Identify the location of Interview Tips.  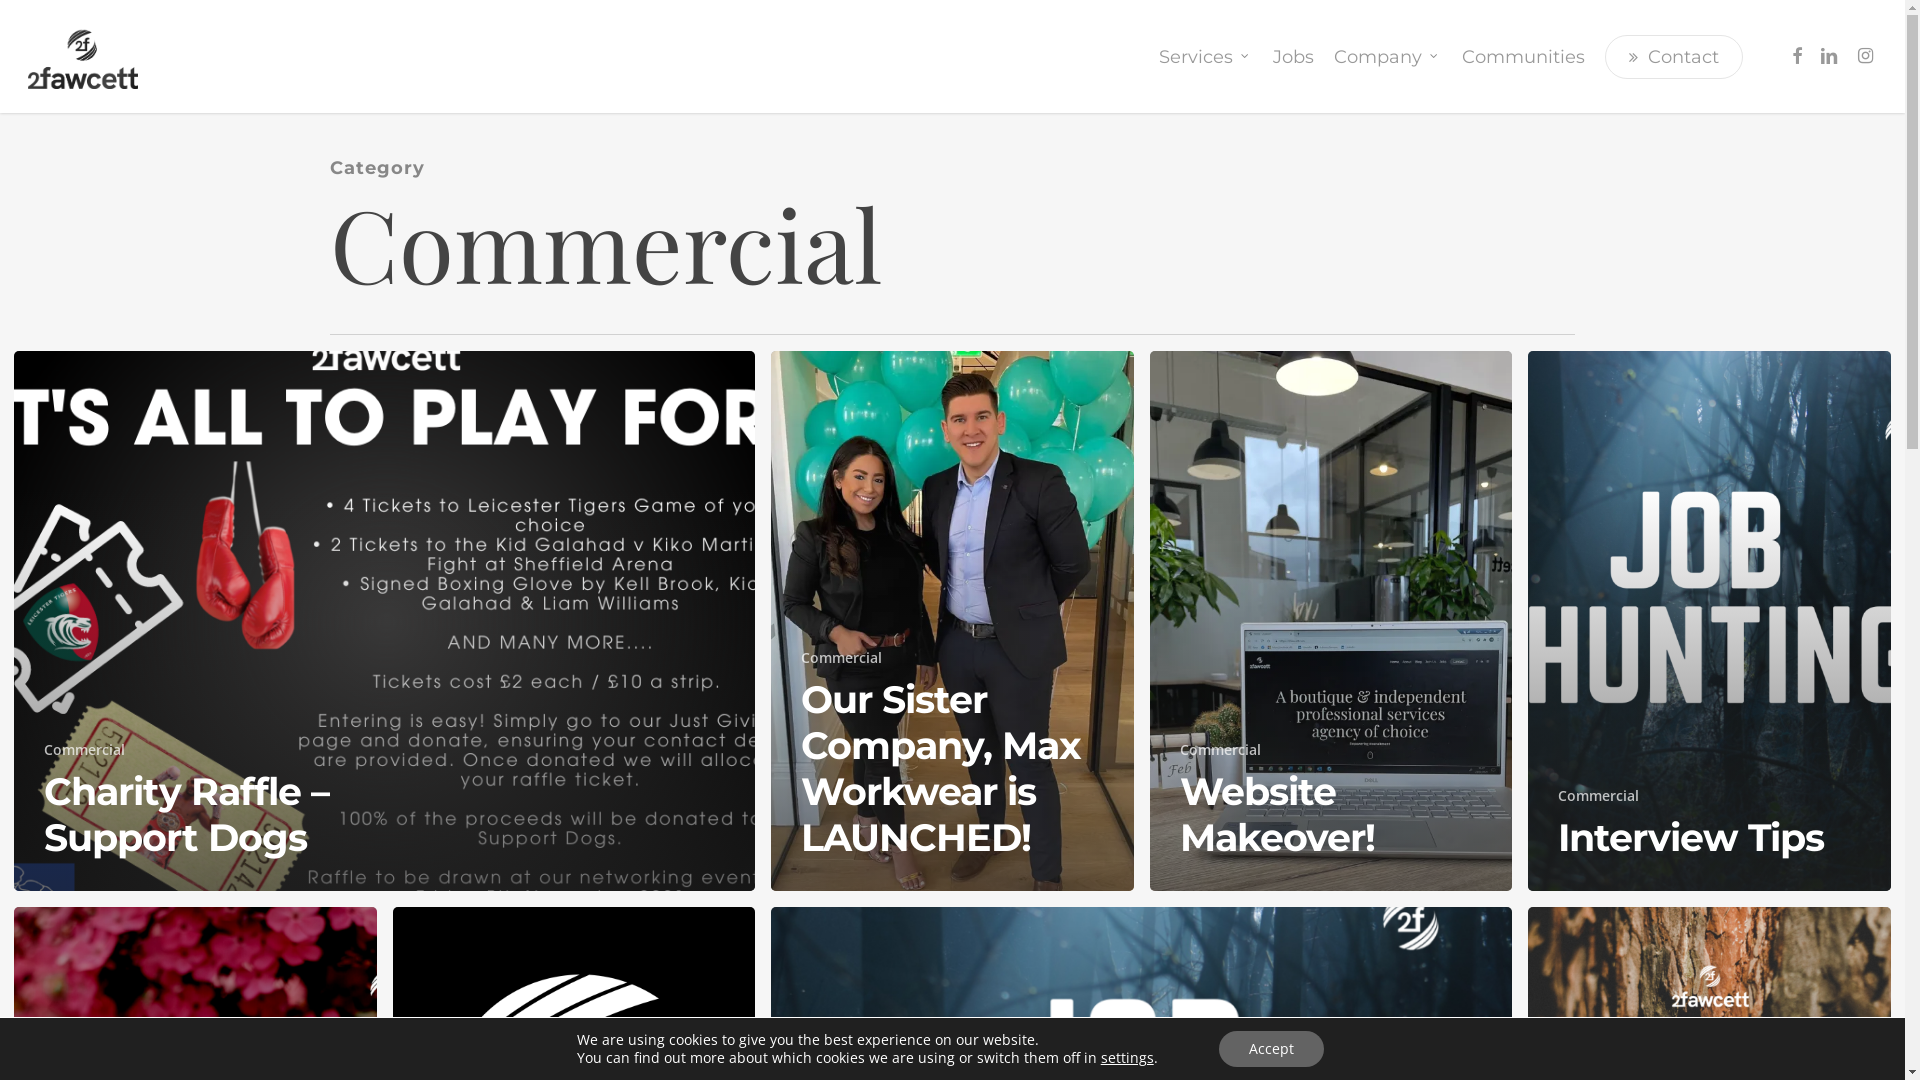
(1691, 838).